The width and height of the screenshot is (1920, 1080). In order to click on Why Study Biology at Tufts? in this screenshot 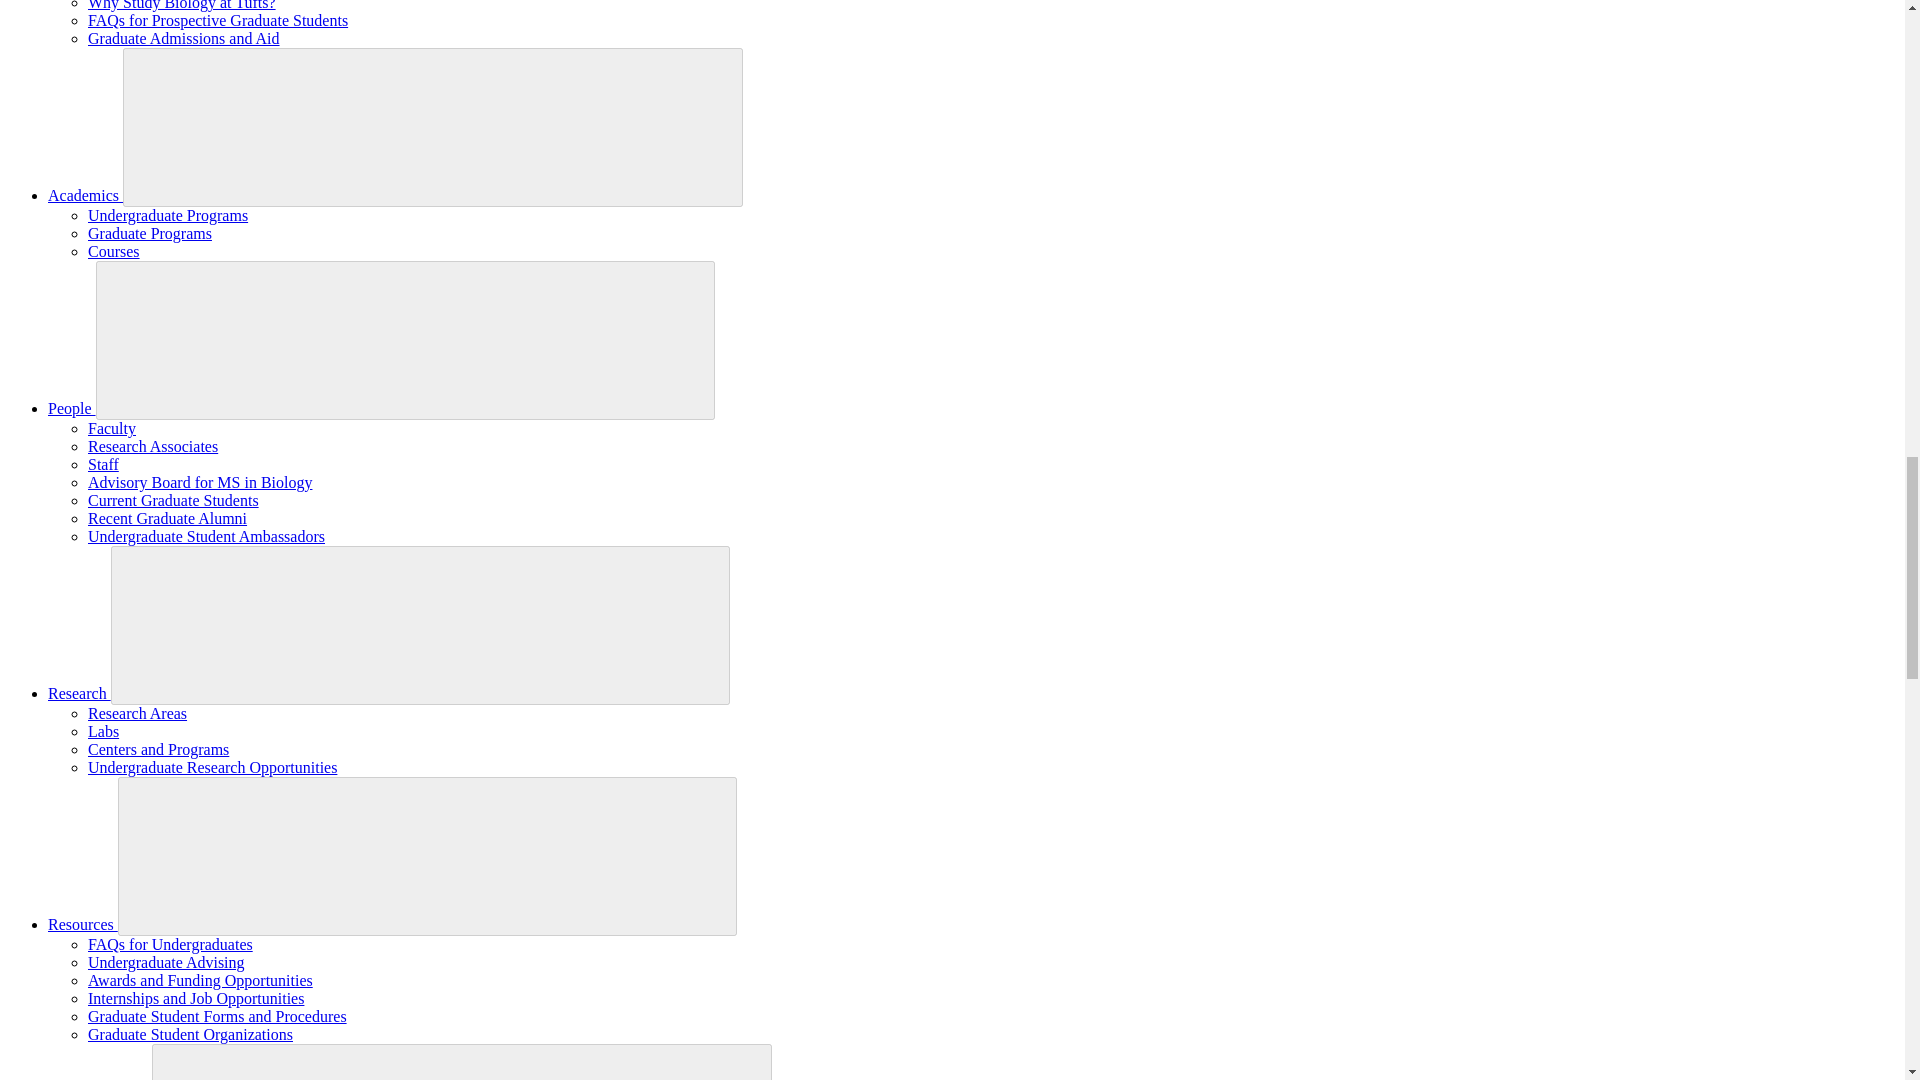, I will do `click(182, 5)`.